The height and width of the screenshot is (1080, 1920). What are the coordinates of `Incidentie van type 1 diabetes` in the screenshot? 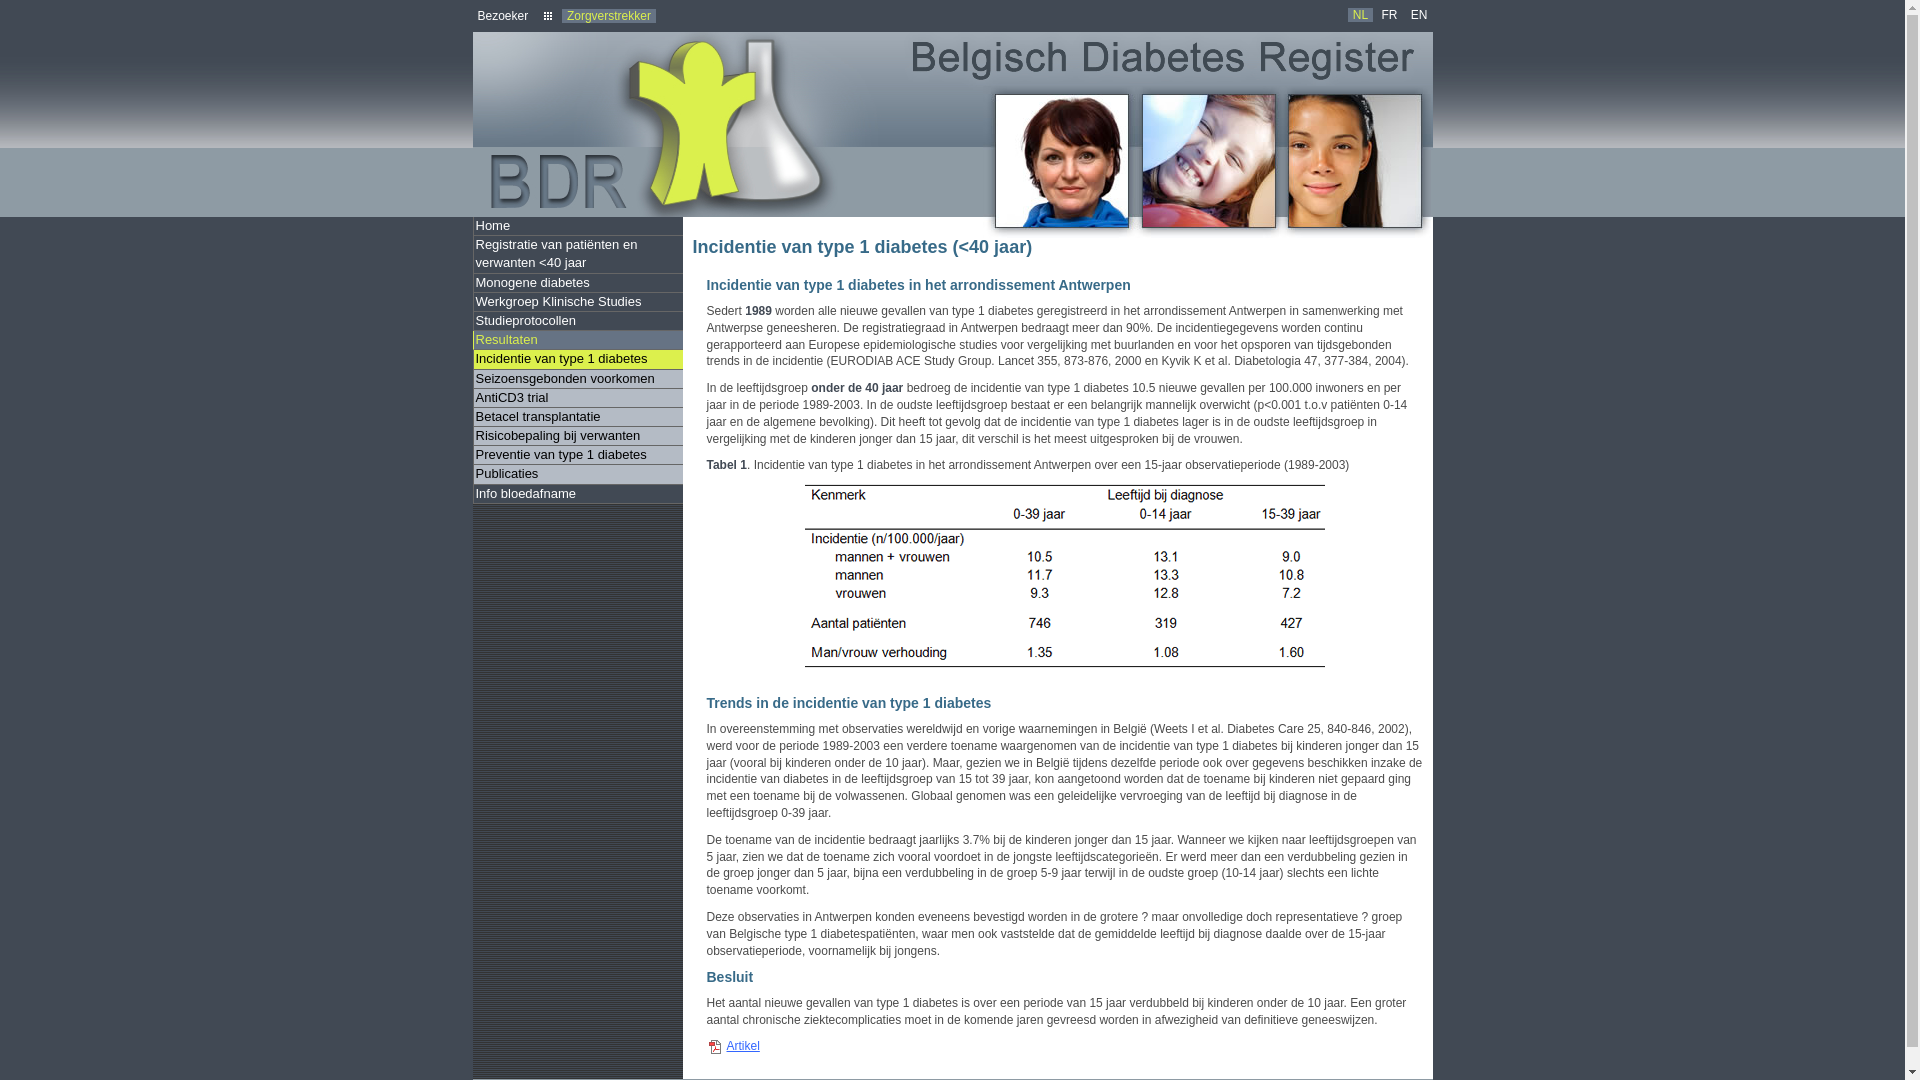 It's located at (577, 360).